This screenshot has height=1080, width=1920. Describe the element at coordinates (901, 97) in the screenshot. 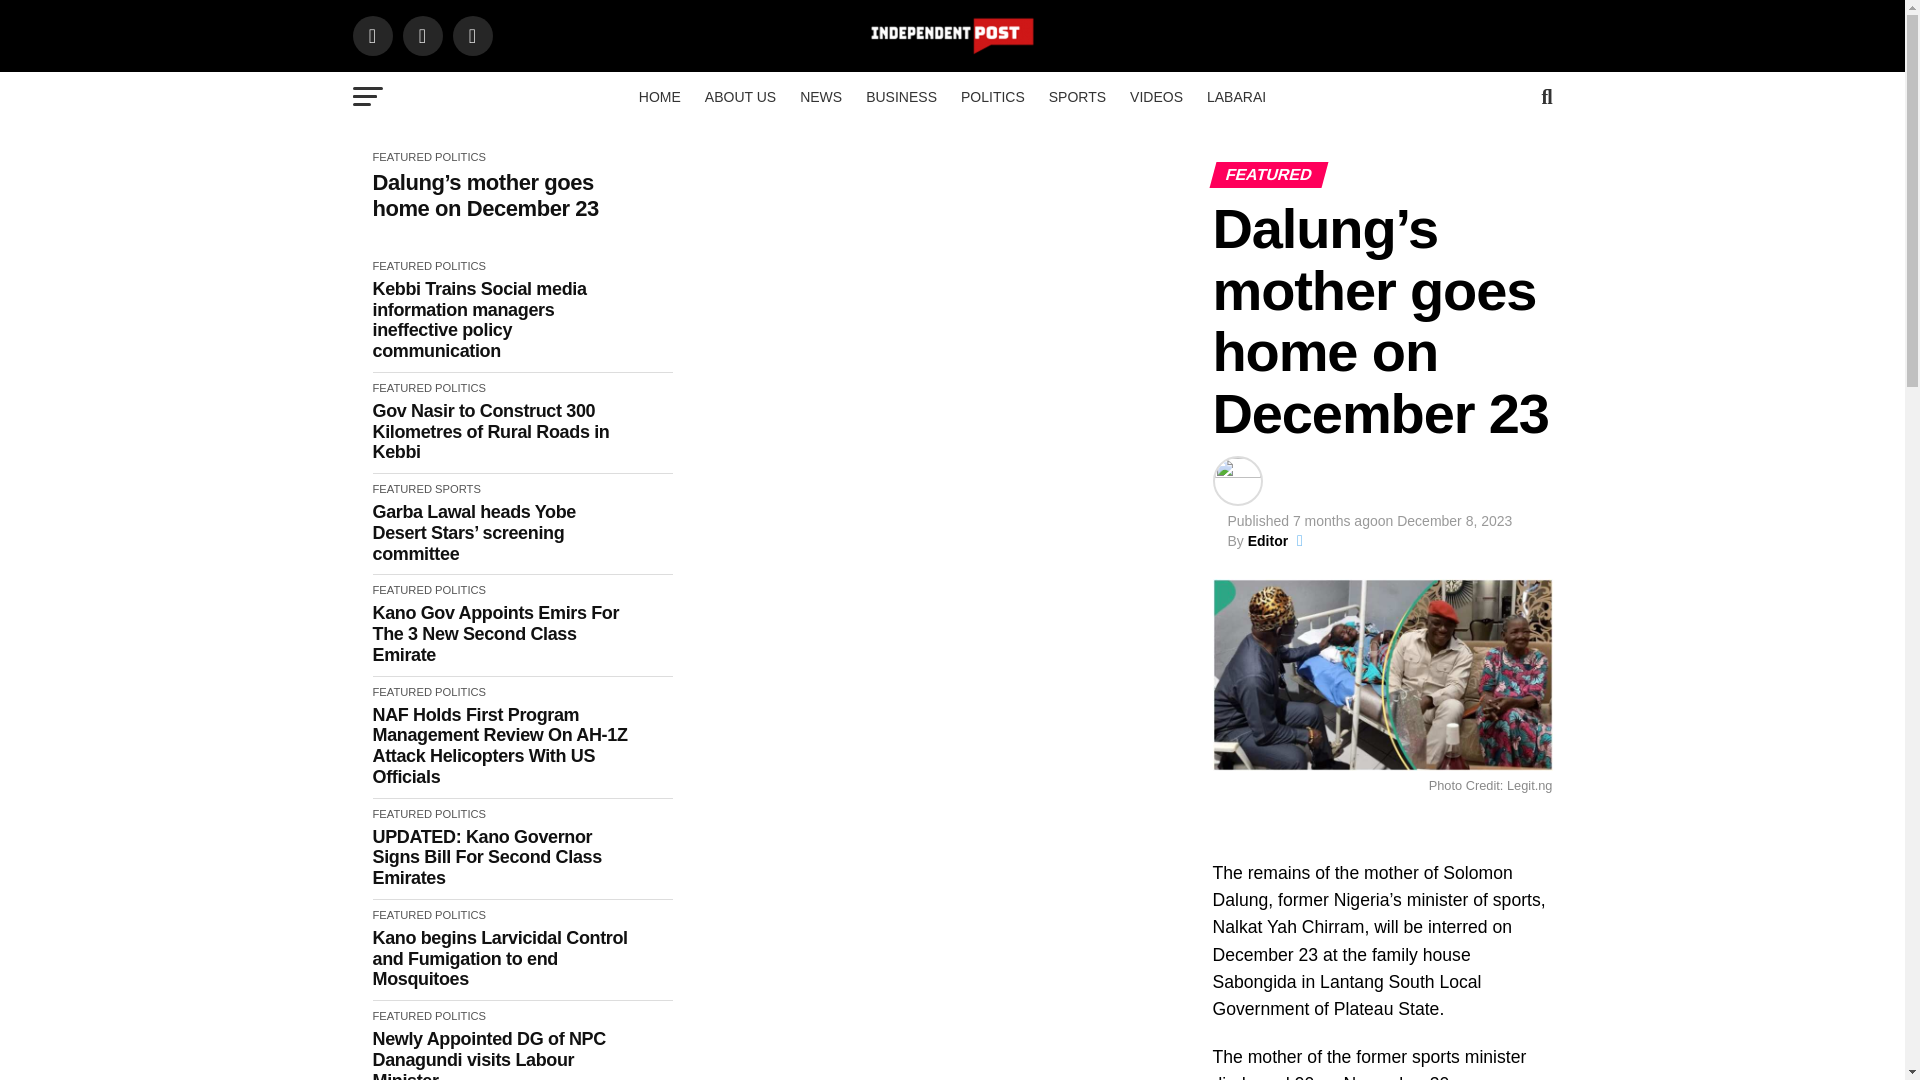

I see `BUSINESS` at that location.